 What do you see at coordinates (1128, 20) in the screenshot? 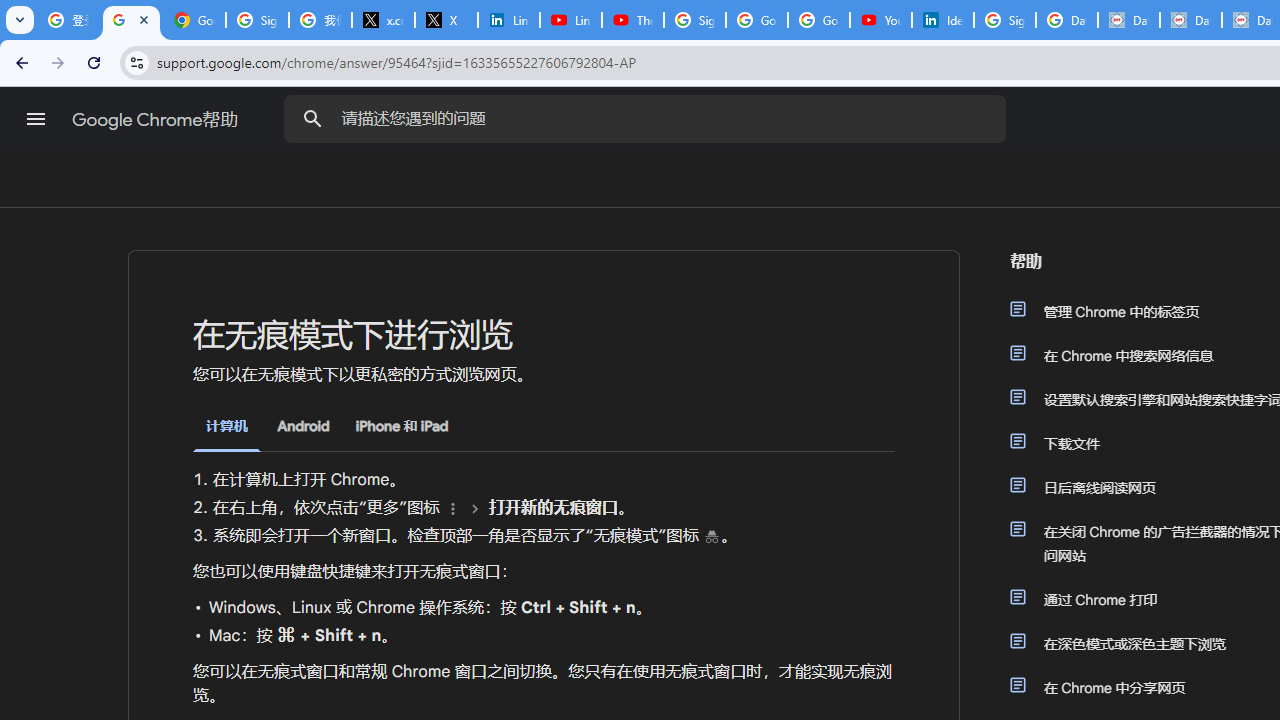
I see `Data Privacy Framework` at bounding box center [1128, 20].